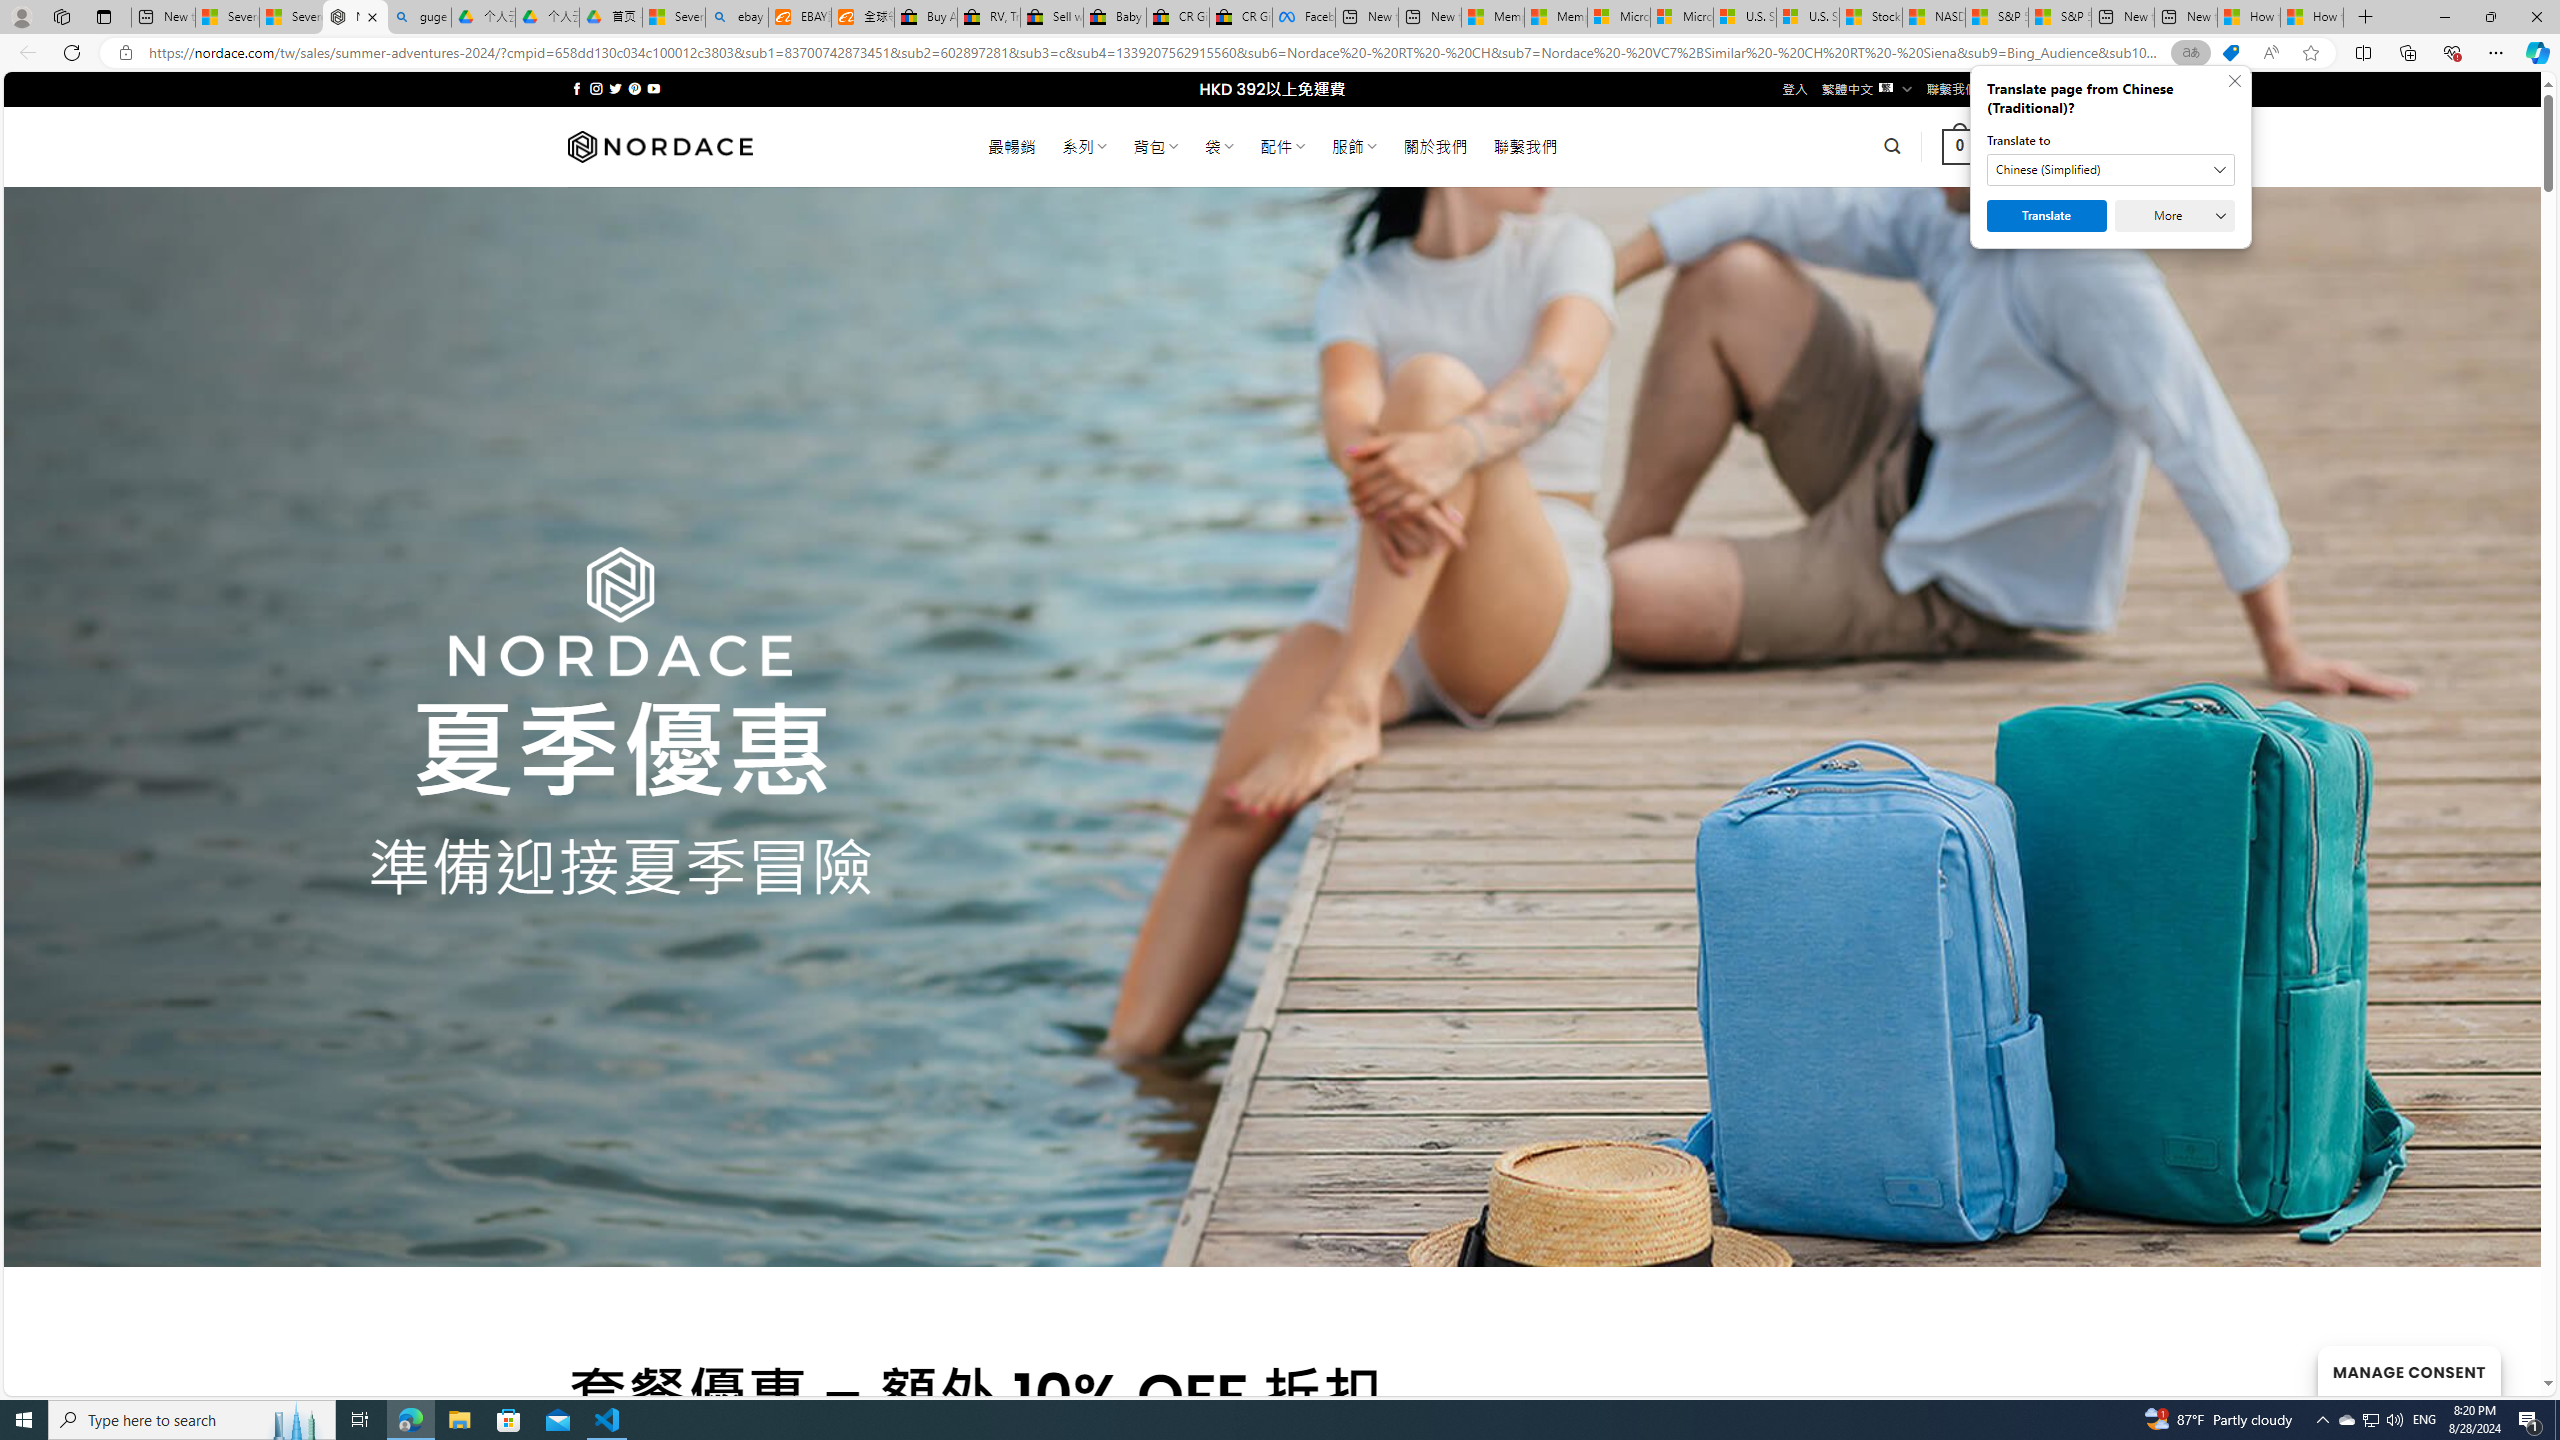 This screenshot has width=2560, height=1440. Describe the element at coordinates (355, 17) in the screenshot. I see `Nordace - Summer Adventures 2024` at that location.